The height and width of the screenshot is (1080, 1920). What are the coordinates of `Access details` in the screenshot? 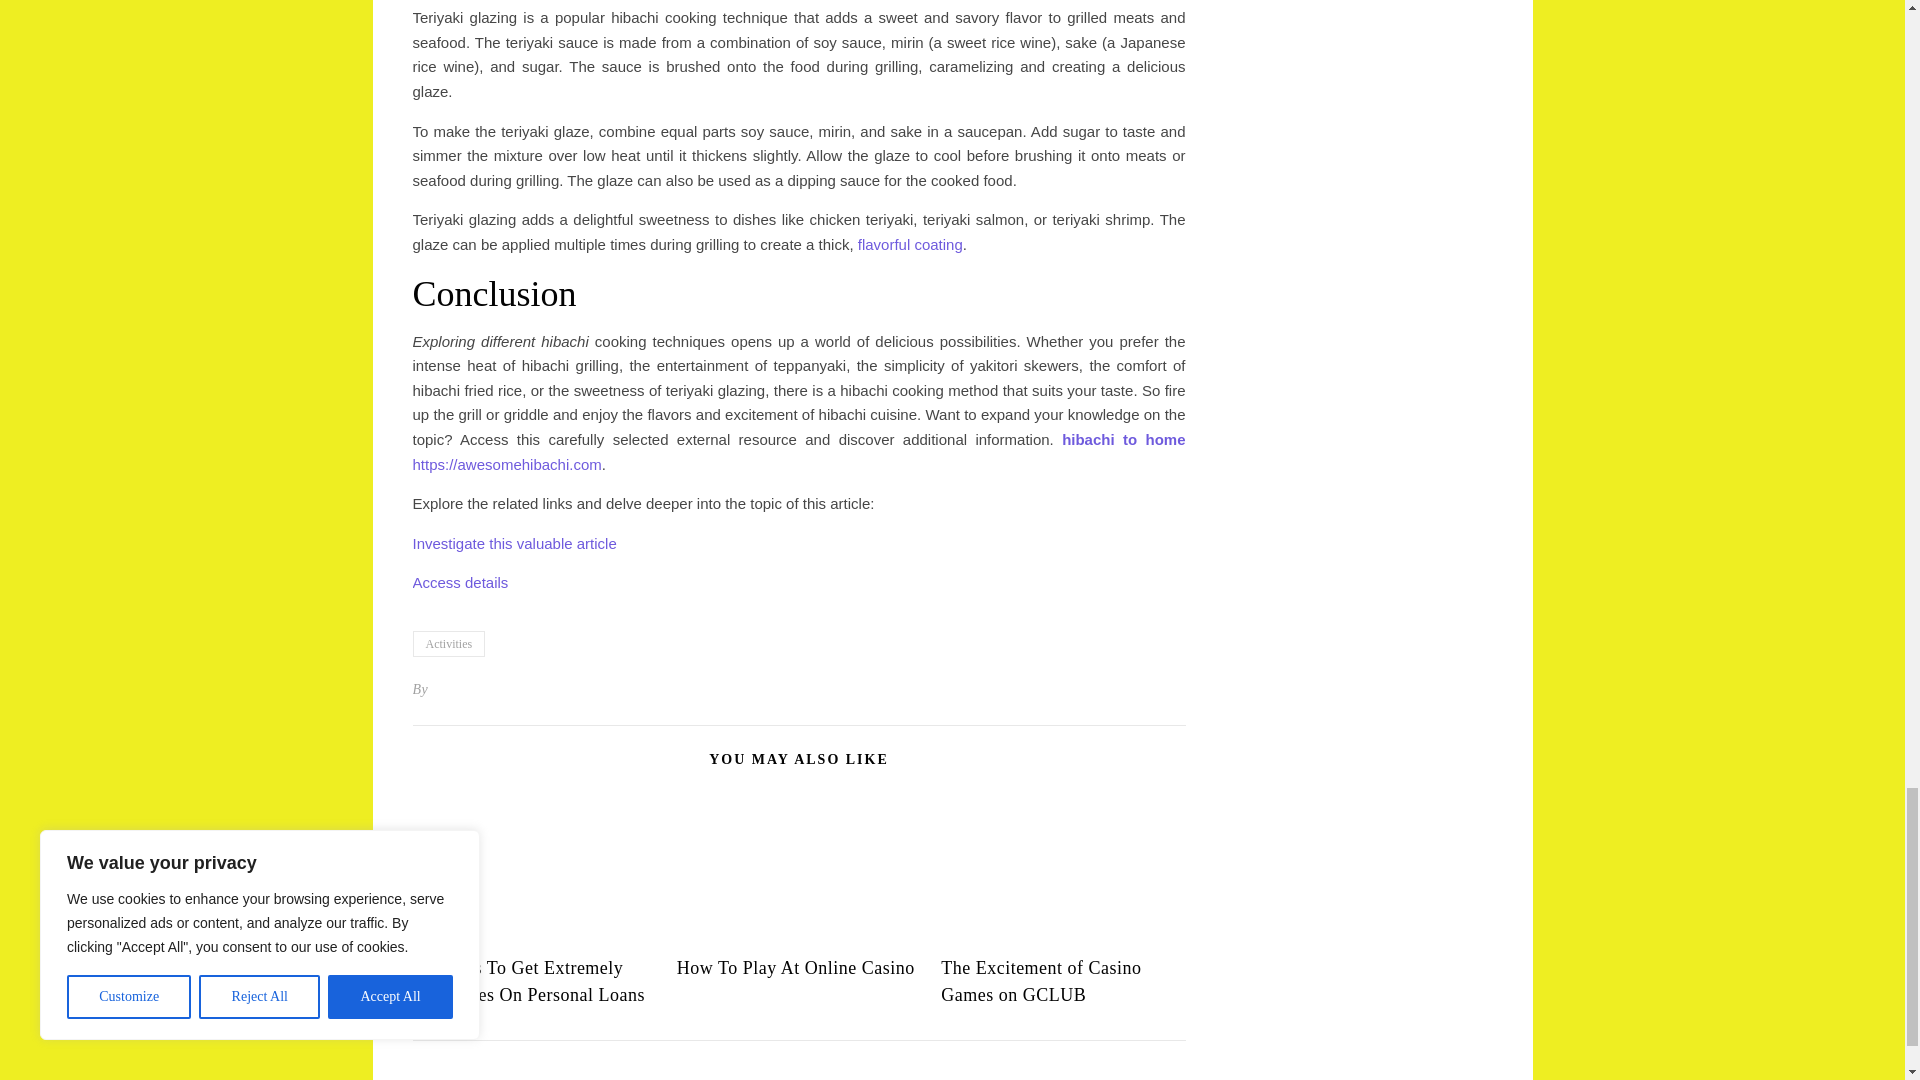 It's located at (460, 582).